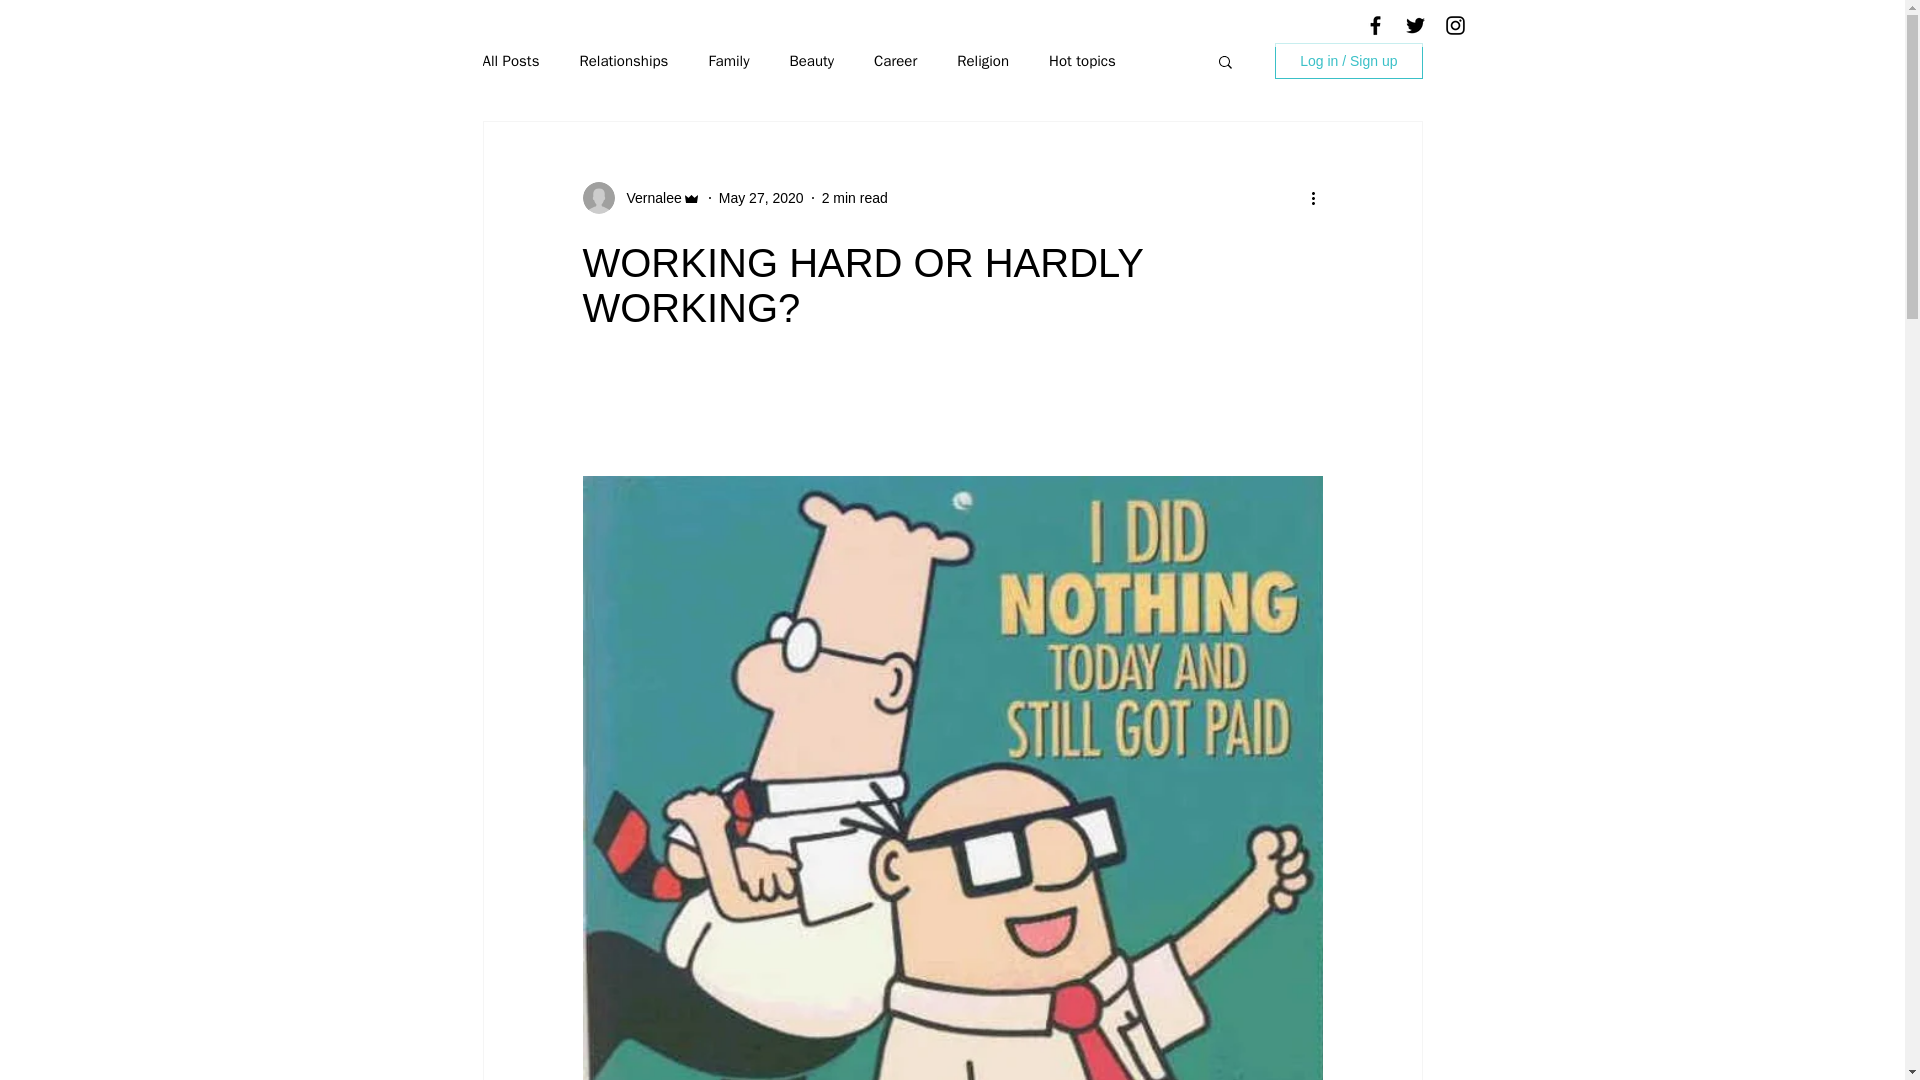  I want to click on Vernalee, so click(648, 198).